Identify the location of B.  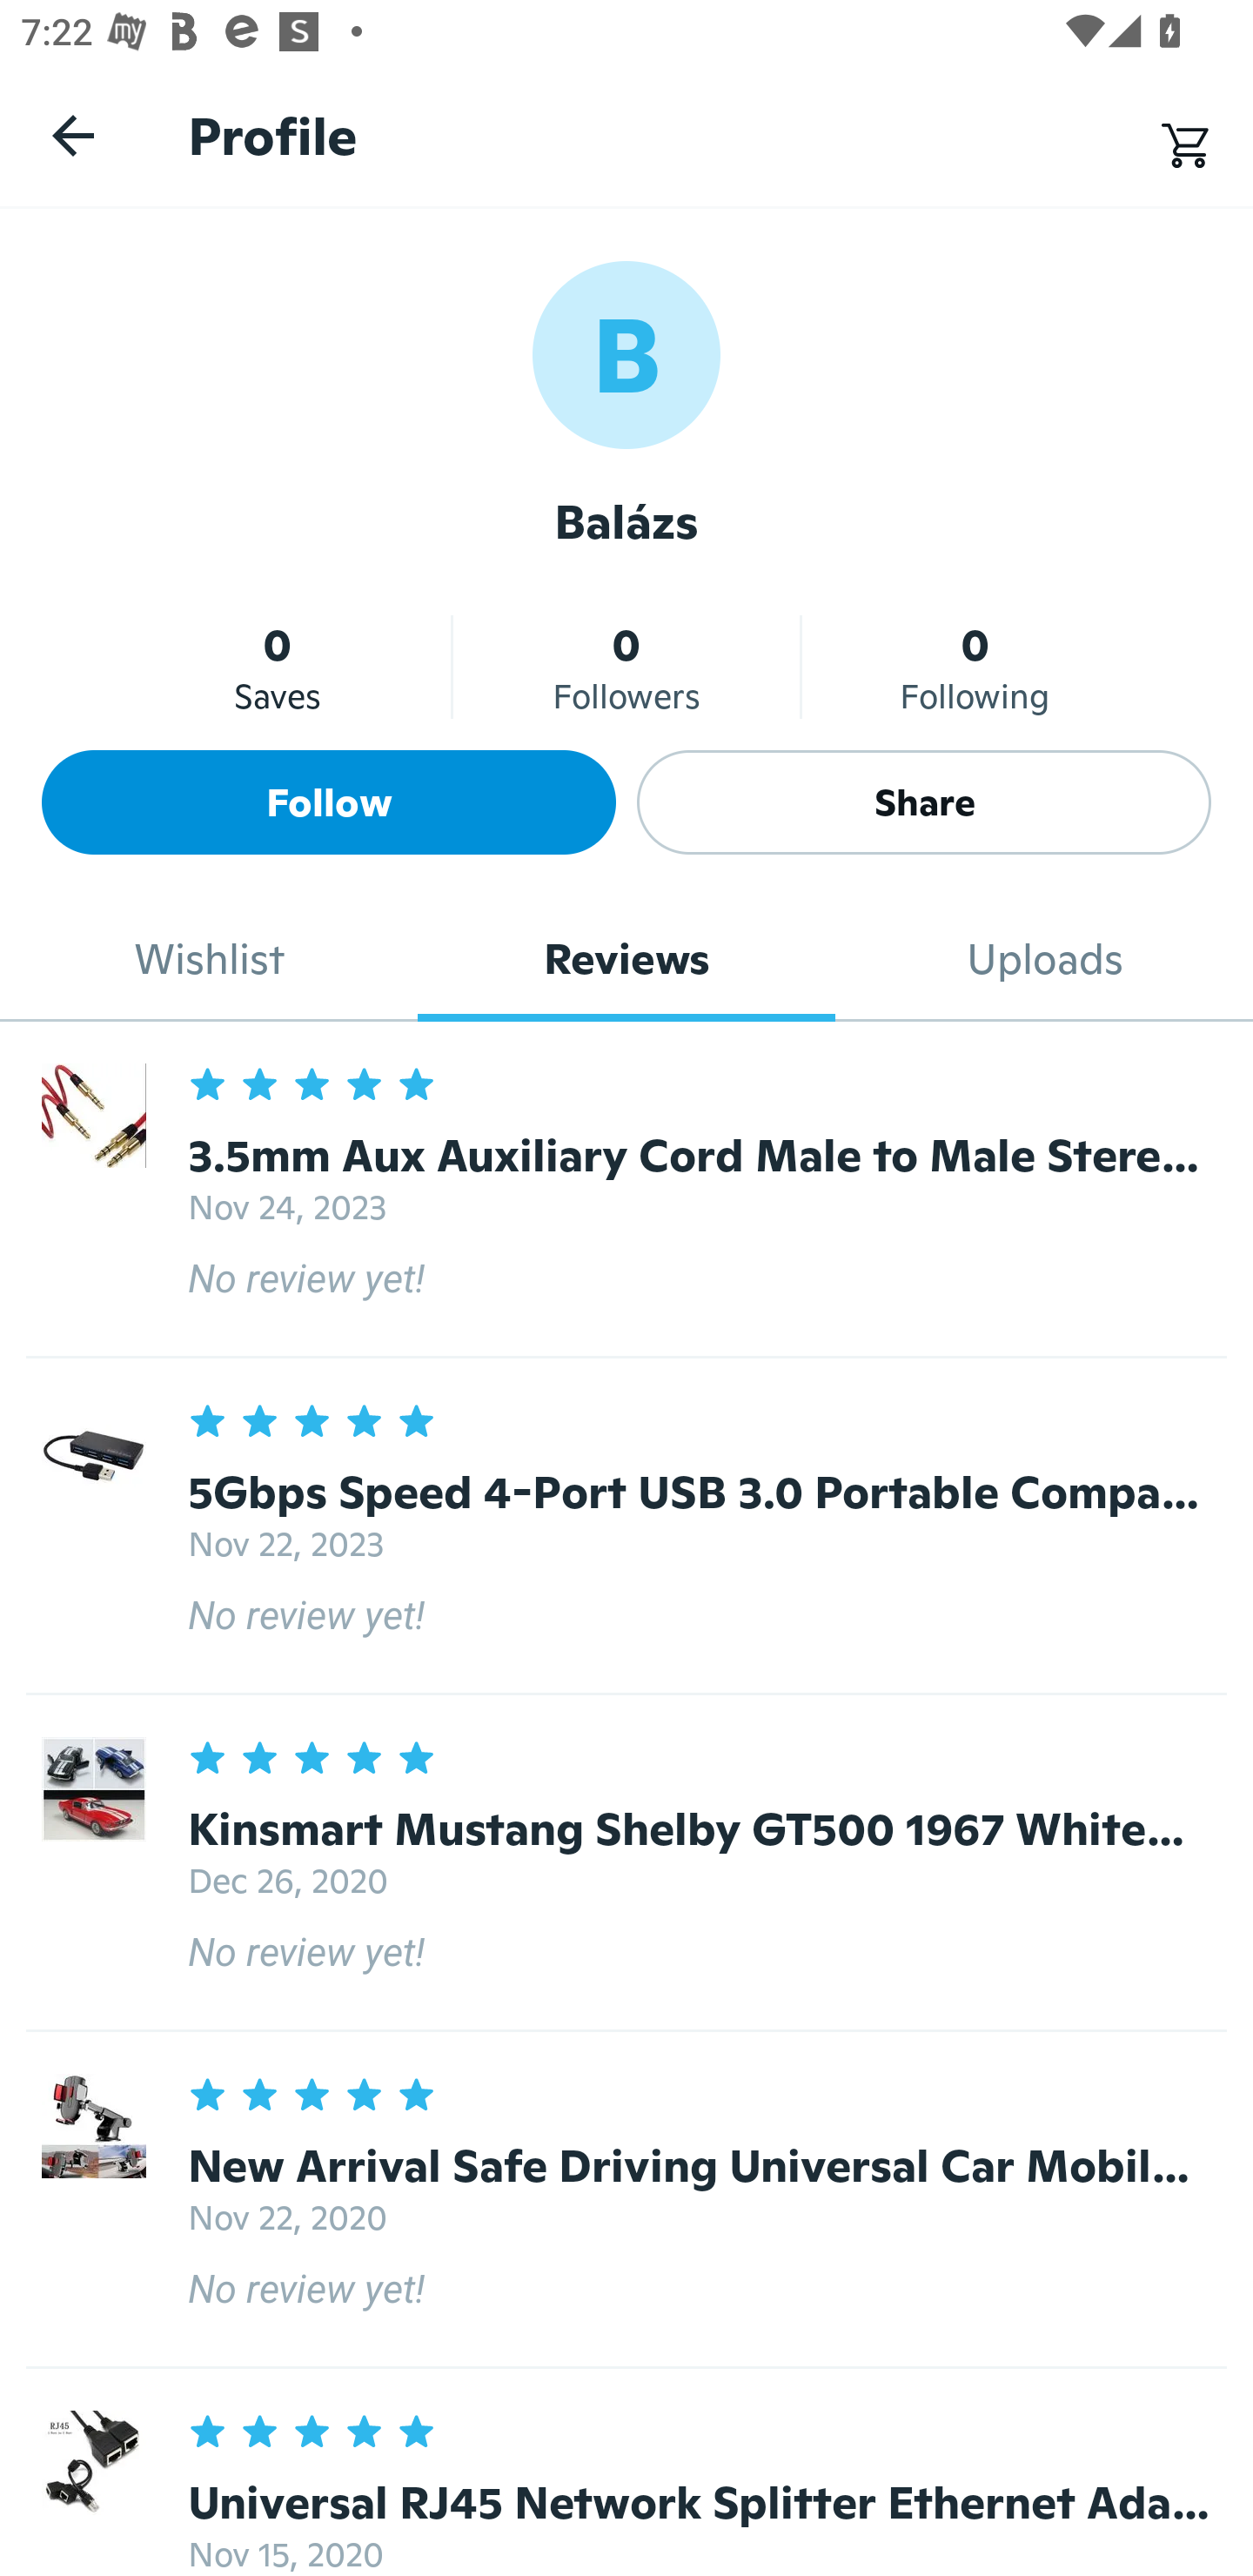
(626, 353).